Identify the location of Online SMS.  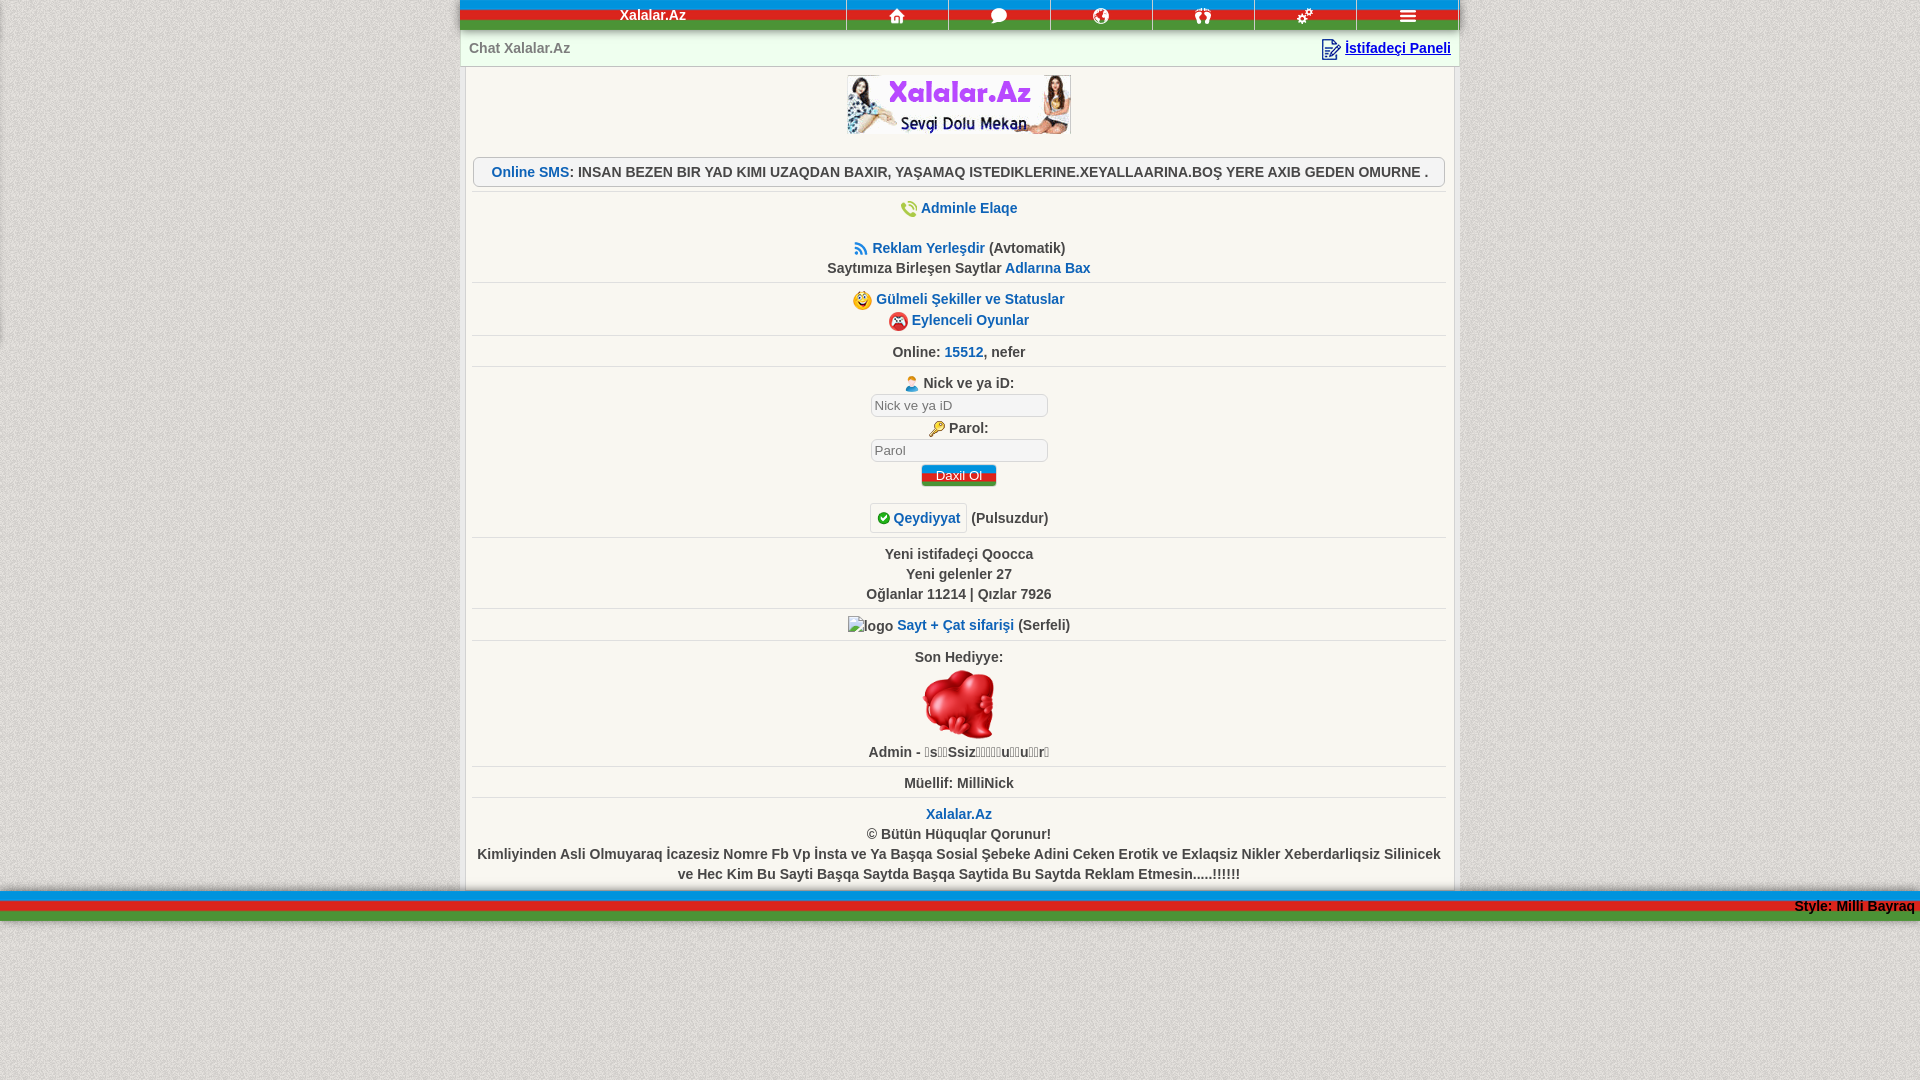
(530, 172).